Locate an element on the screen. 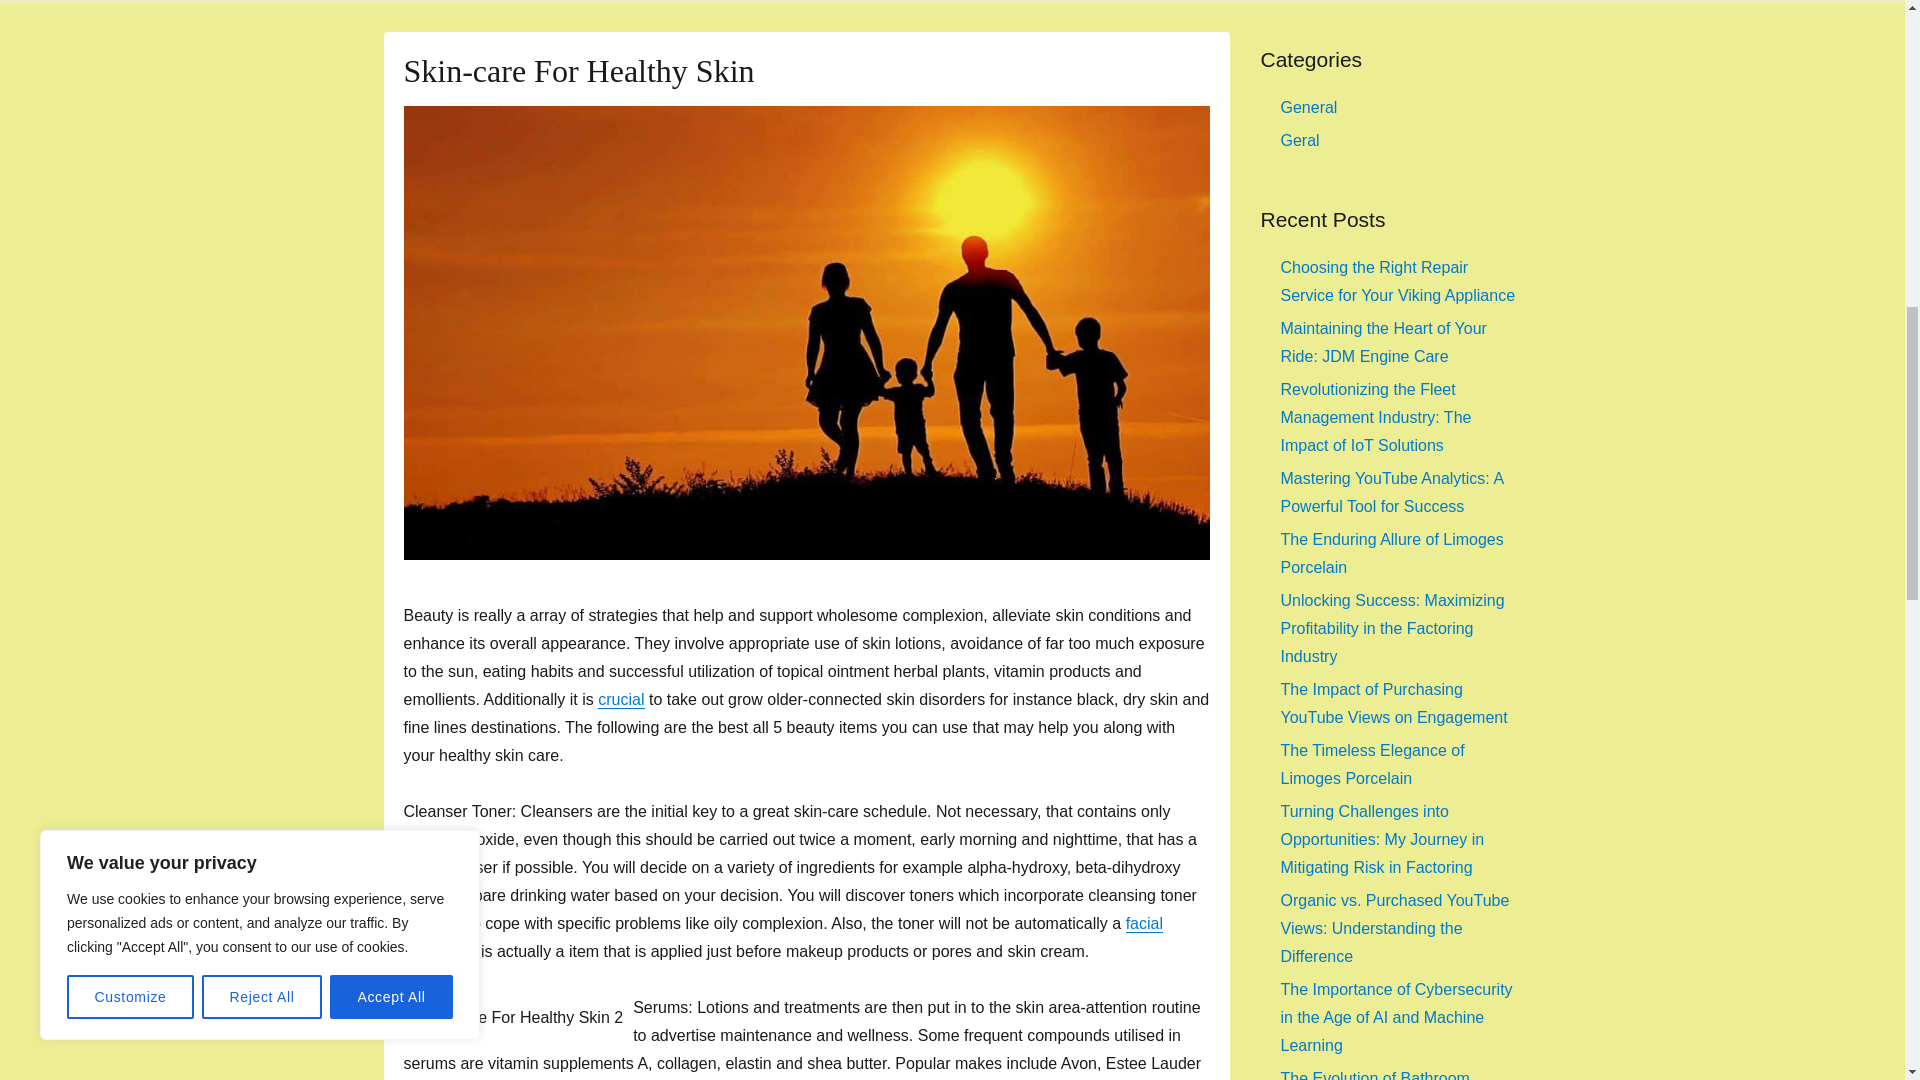  crucial is located at coordinates (620, 700).